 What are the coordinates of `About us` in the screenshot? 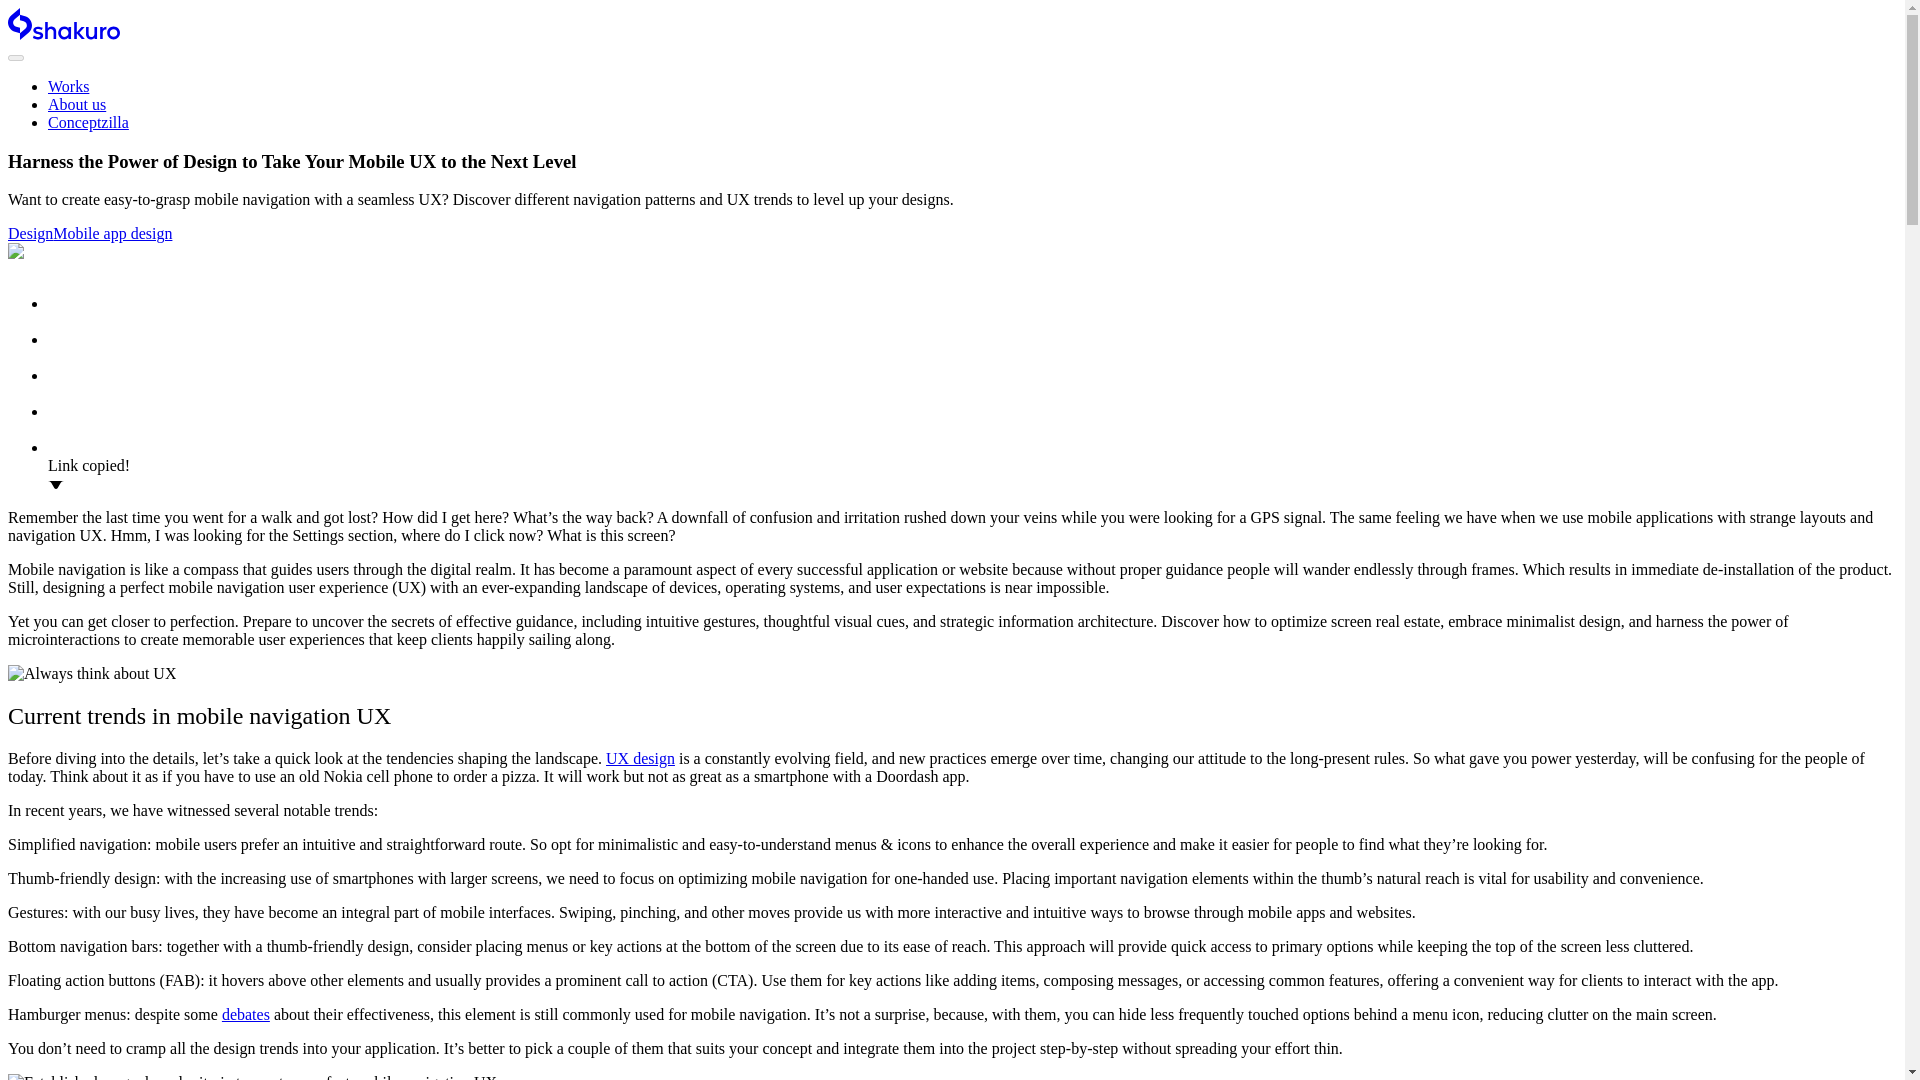 It's located at (76, 104).